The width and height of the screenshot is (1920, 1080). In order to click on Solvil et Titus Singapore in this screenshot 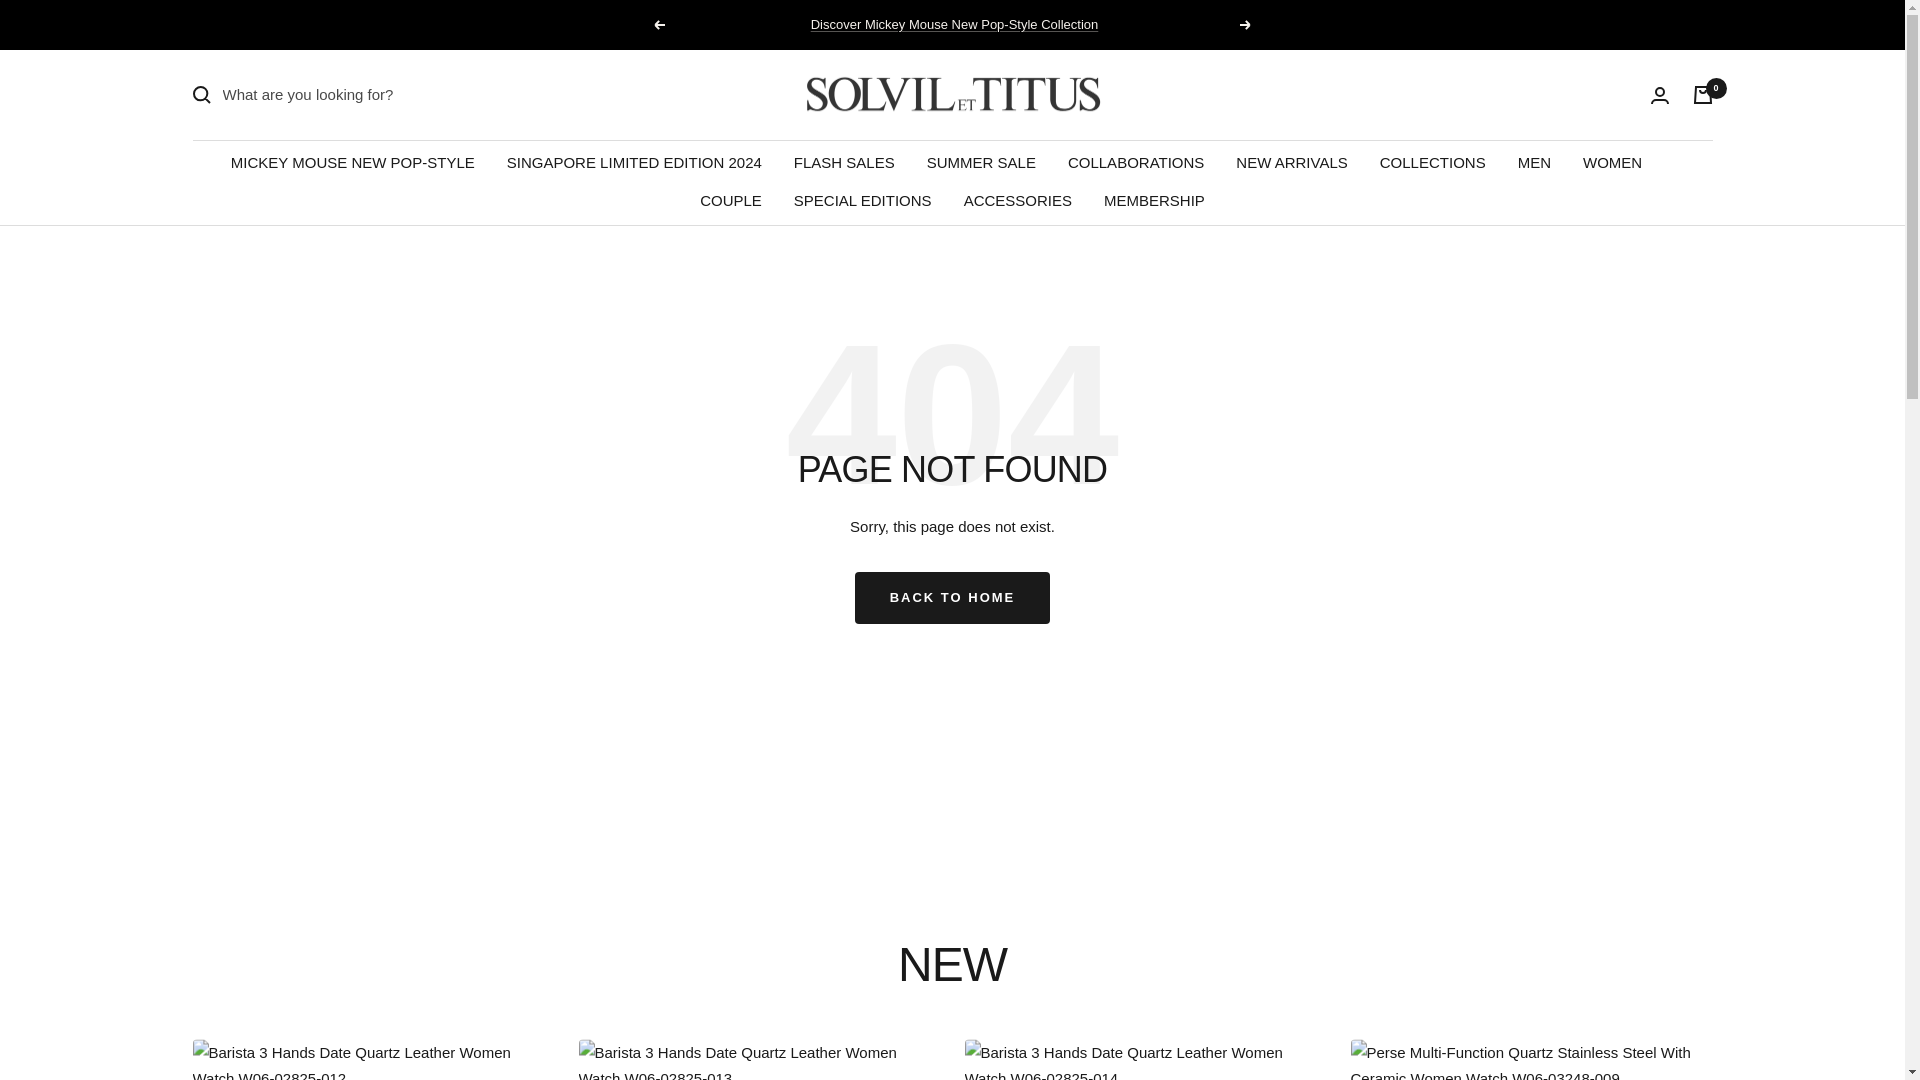, I will do `click(952, 95)`.